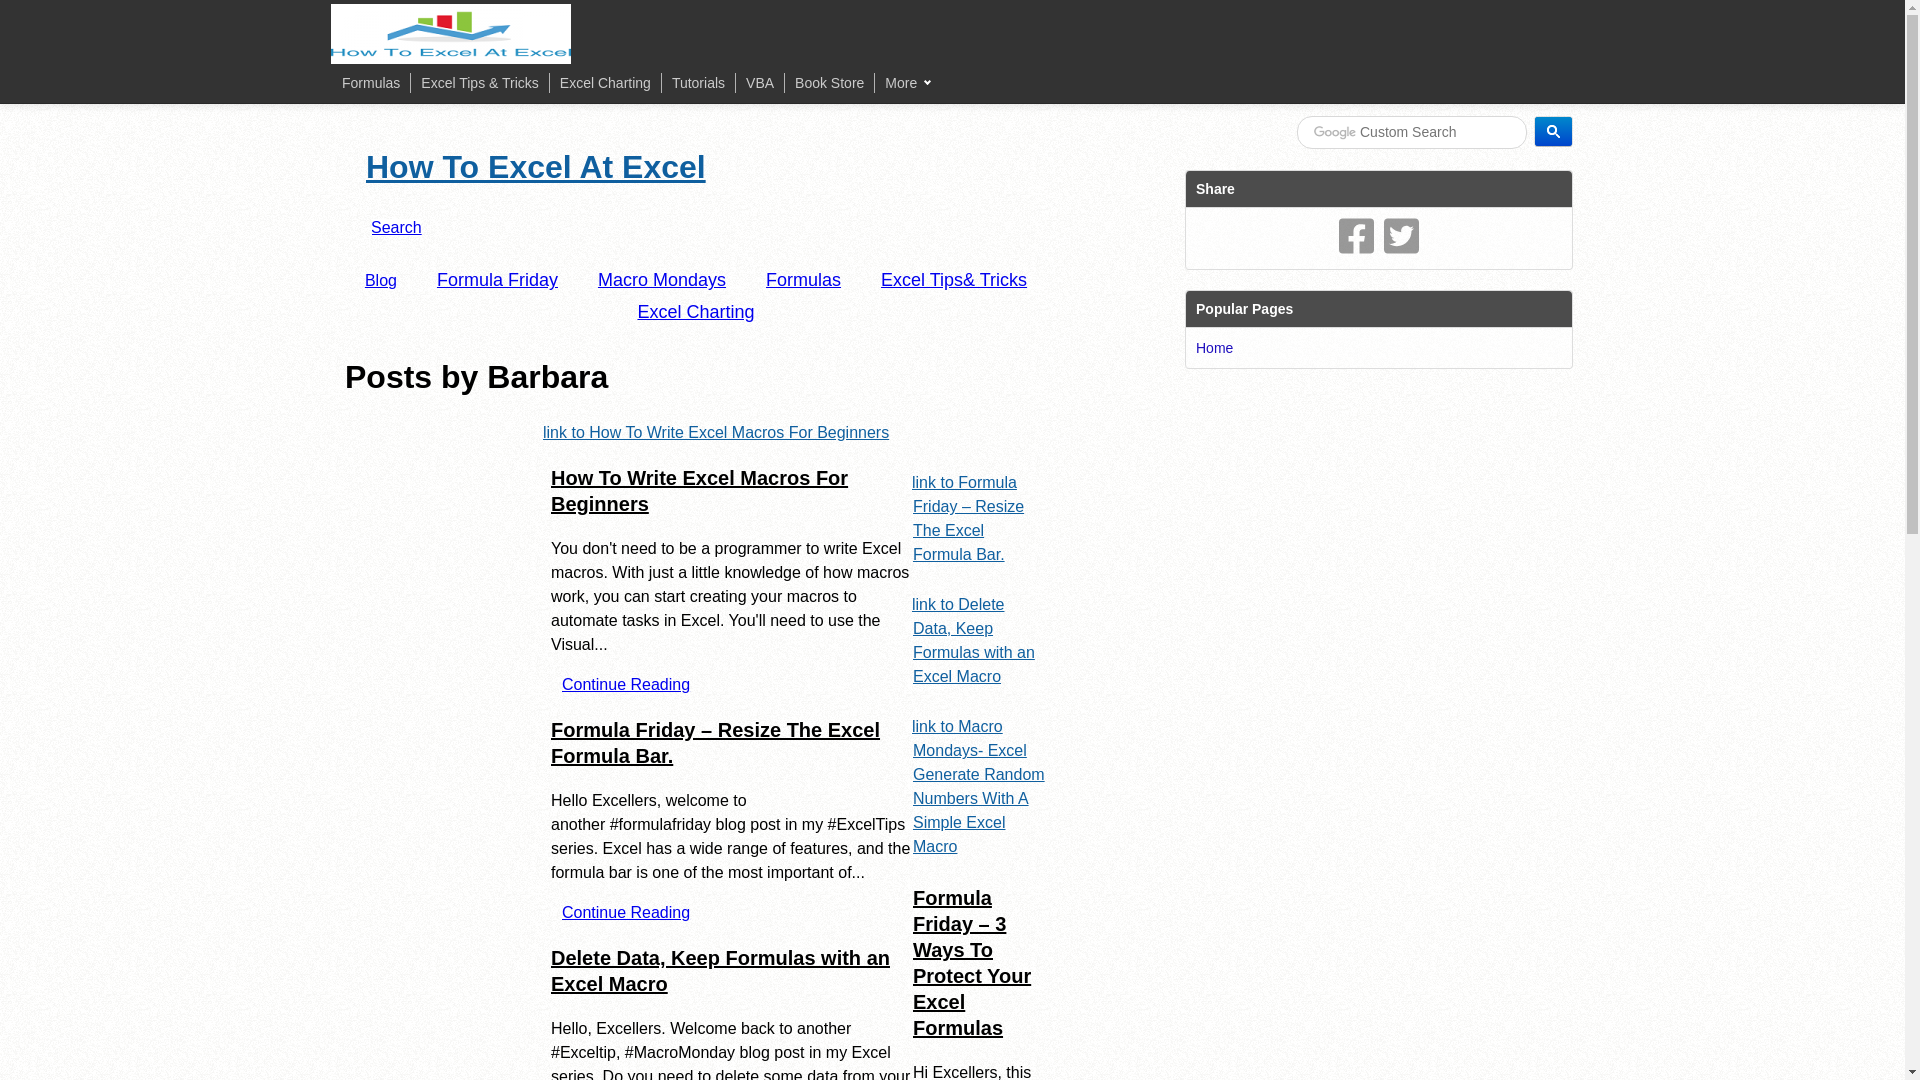 The image size is (1920, 1080). Describe the element at coordinates (974, 640) in the screenshot. I see `link to Delete Data, Keep Formulas with an Excel Macro` at that location.